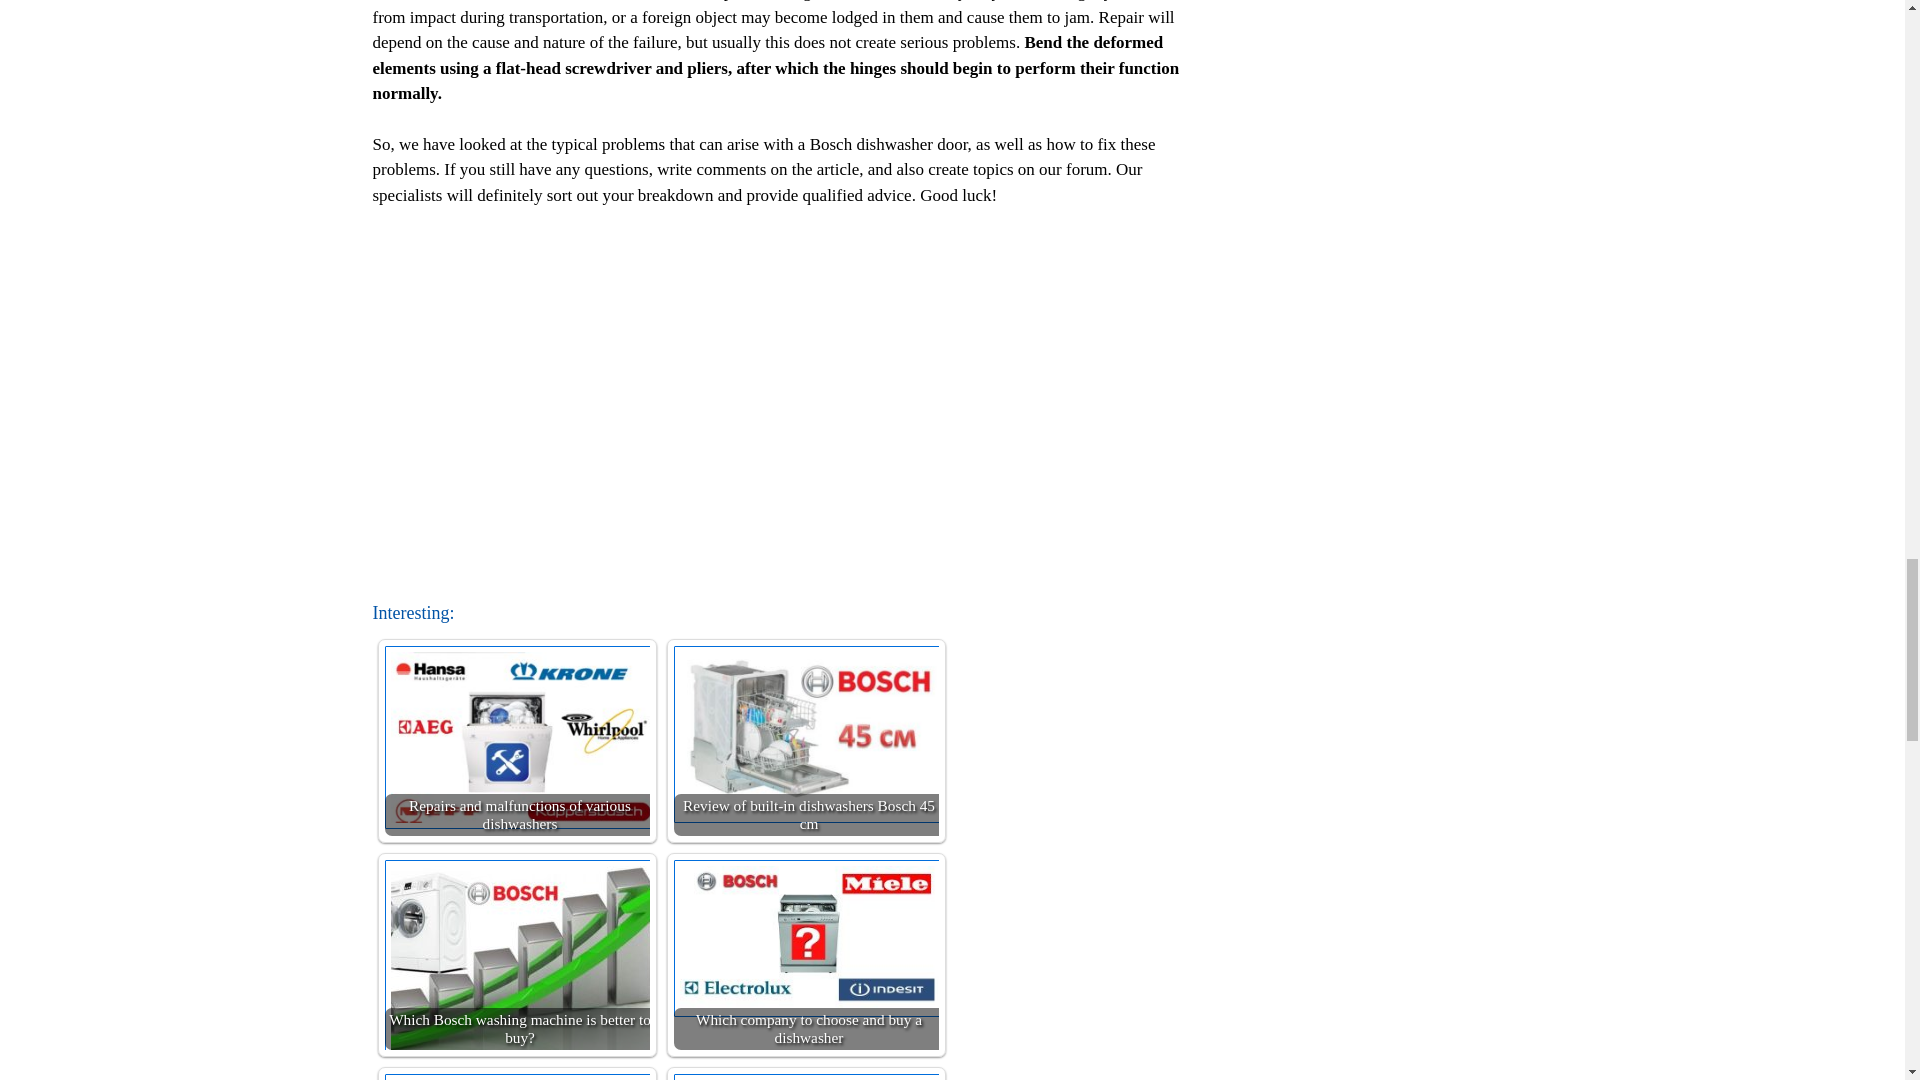 Image resolution: width=1920 pixels, height=1080 pixels. What do you see at coordinates (522, 737) in the screenshot?
I see `Repairs and malfunctions of various dishwashers` at bounding box center [522, 737].